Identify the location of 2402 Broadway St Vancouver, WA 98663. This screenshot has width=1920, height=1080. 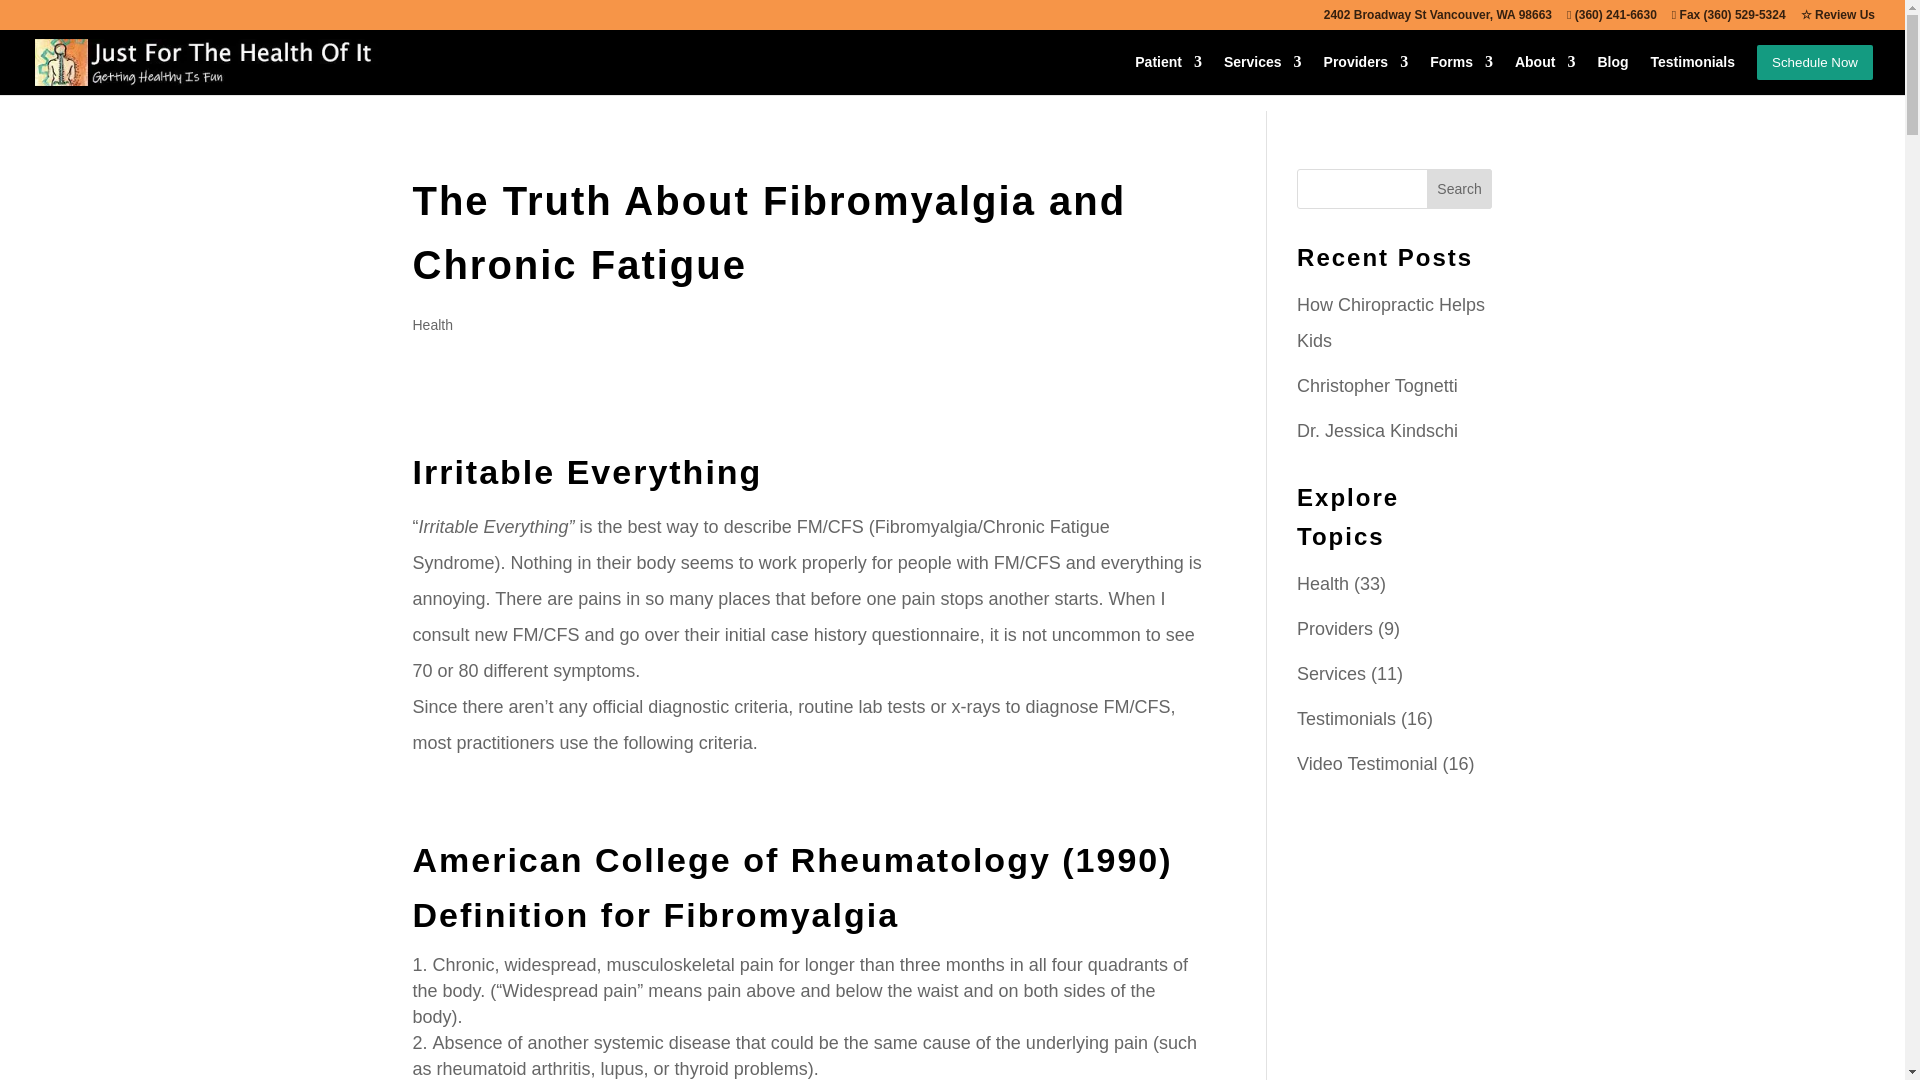
(1438, 19).